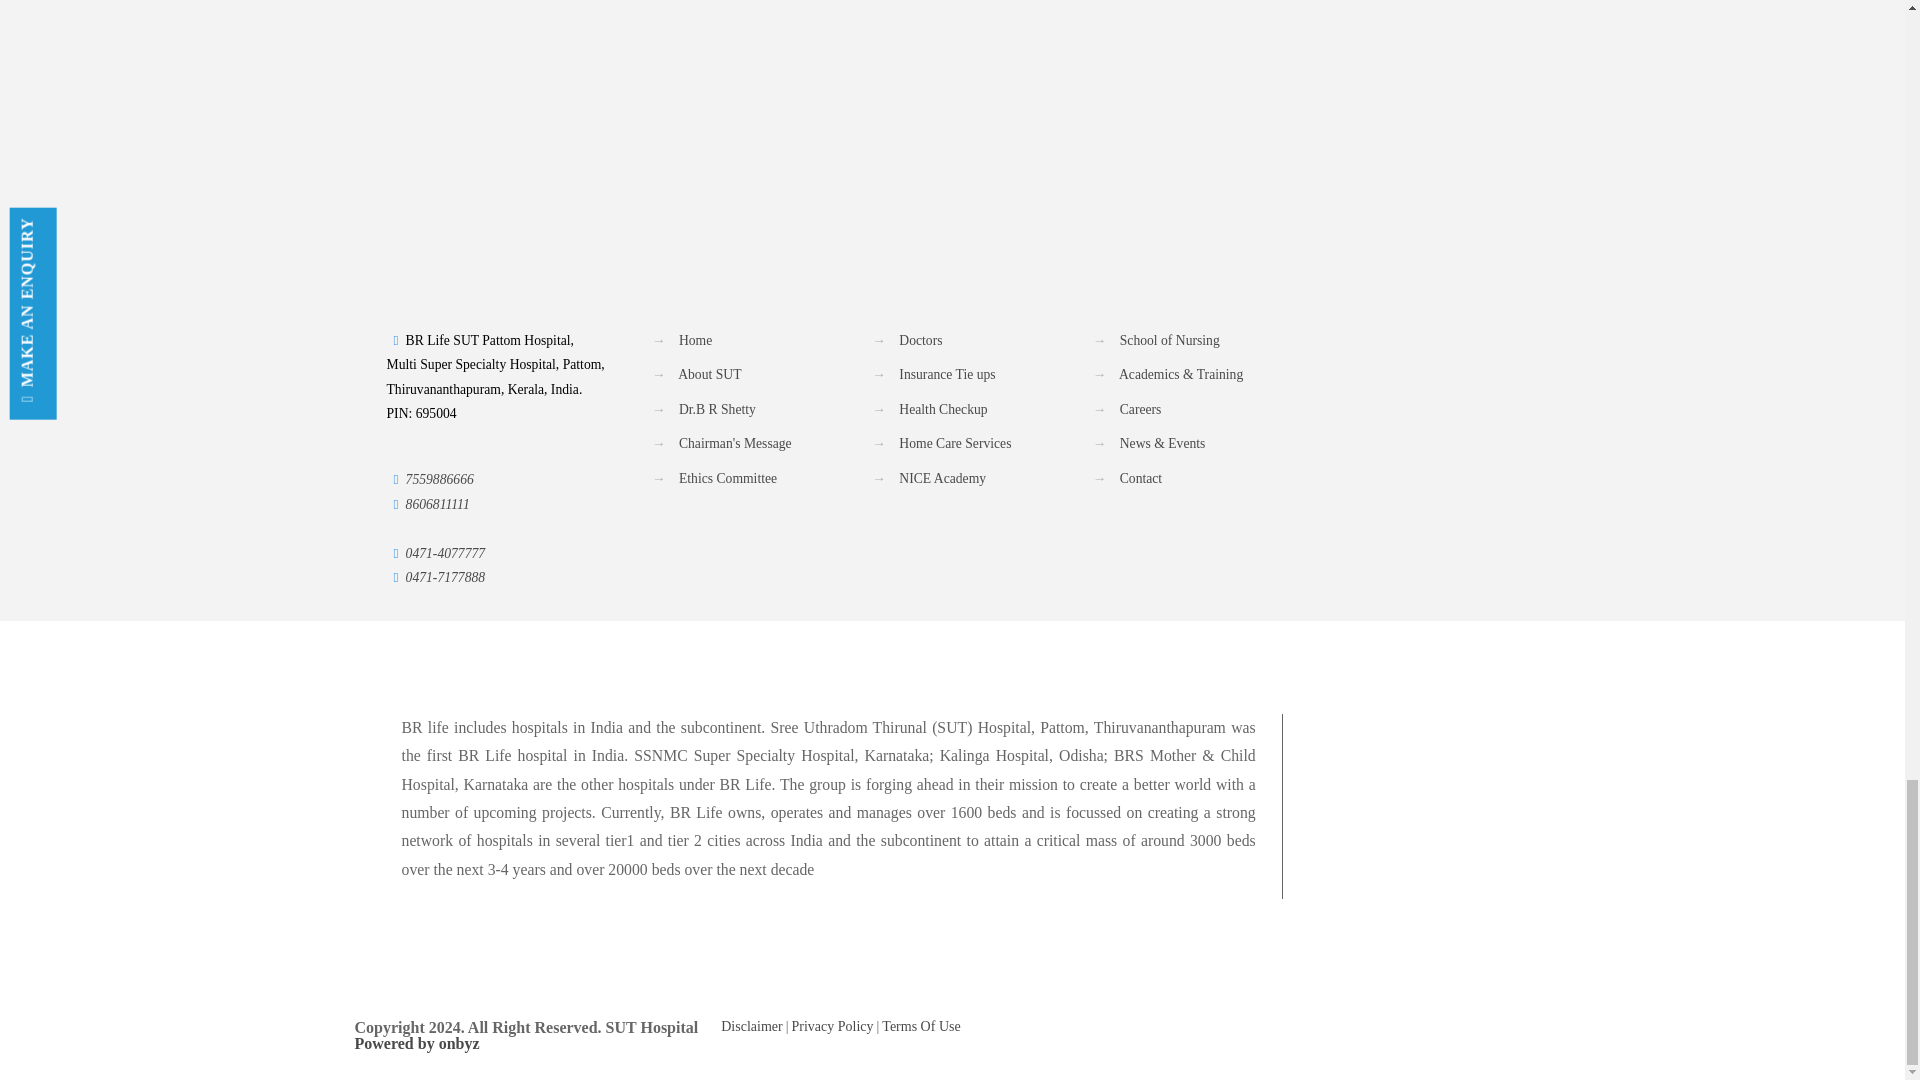  Describe the element at coordinates (1438, 1027) in the screenshot. I see `Facebook` at that location.